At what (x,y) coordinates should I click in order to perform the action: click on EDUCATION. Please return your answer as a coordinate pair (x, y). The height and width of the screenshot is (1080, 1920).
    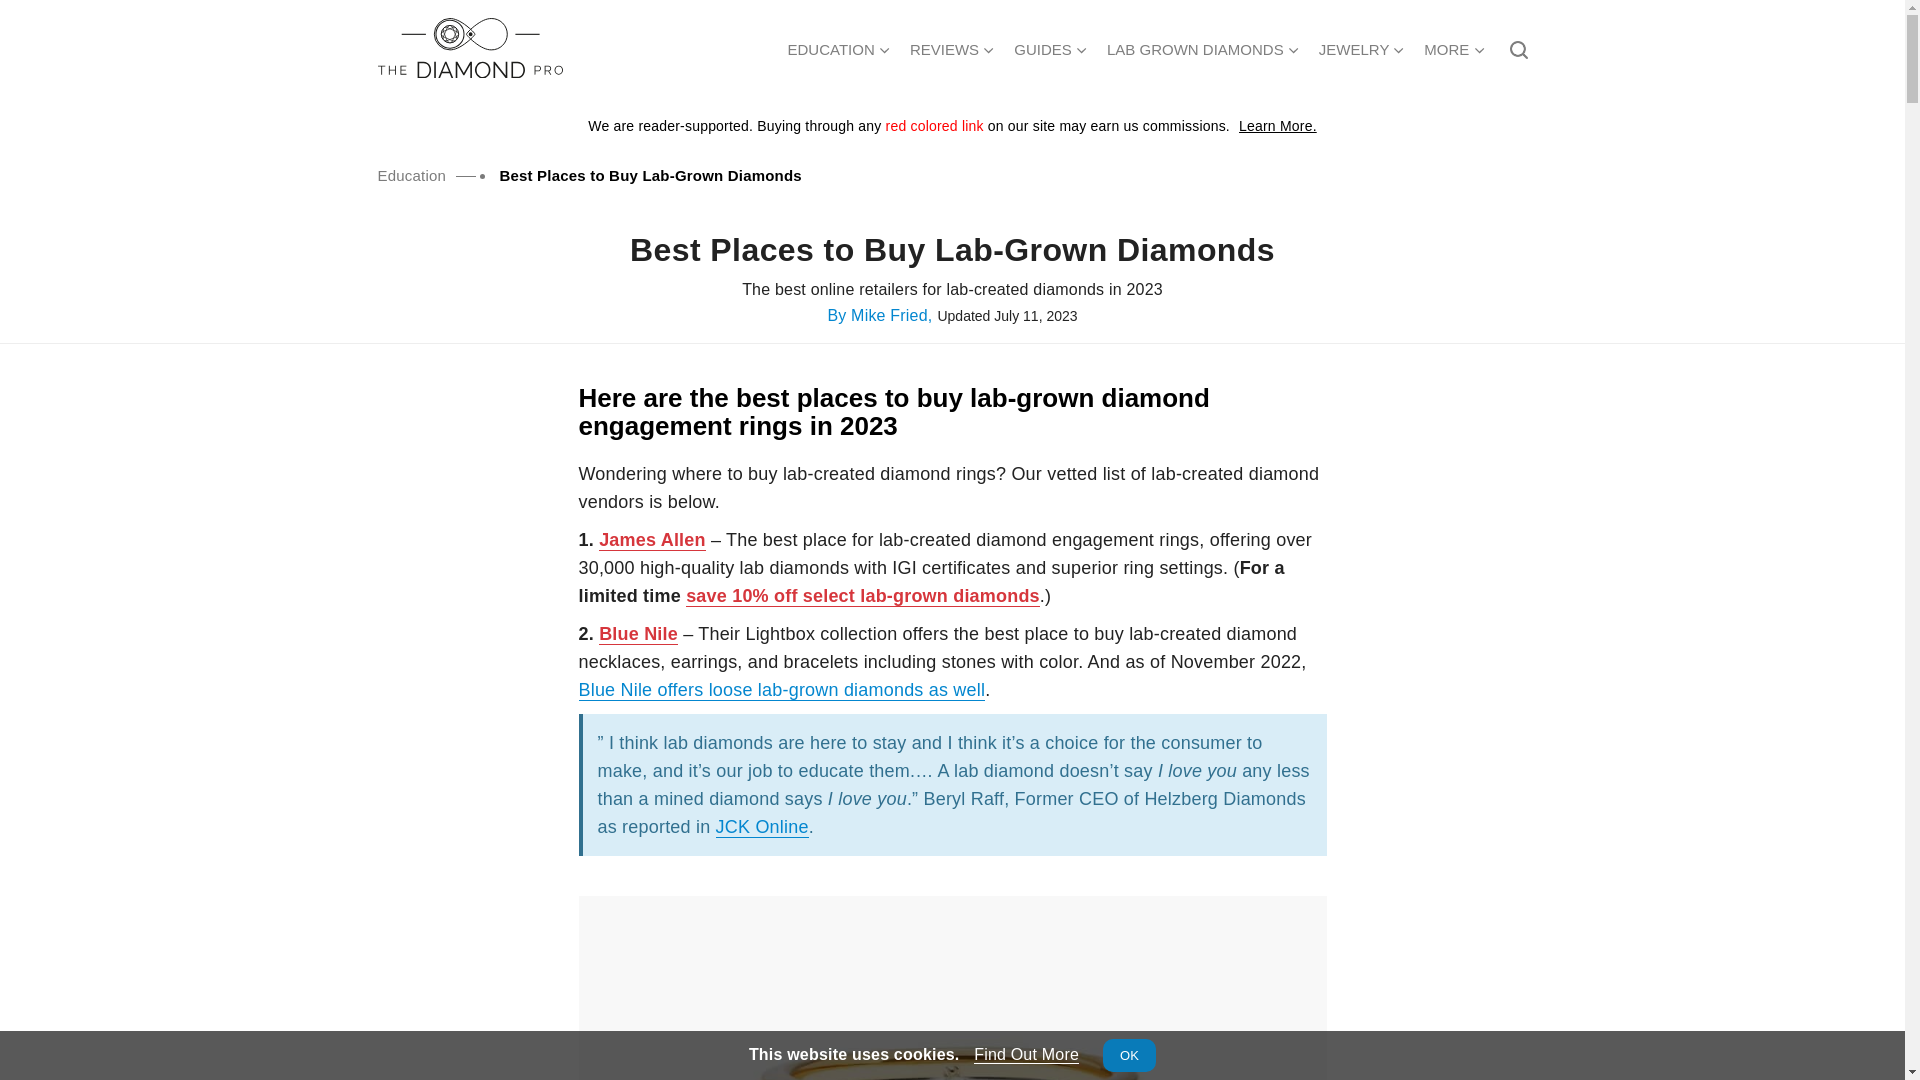
    Looking at the image, I should click on (838, 48).